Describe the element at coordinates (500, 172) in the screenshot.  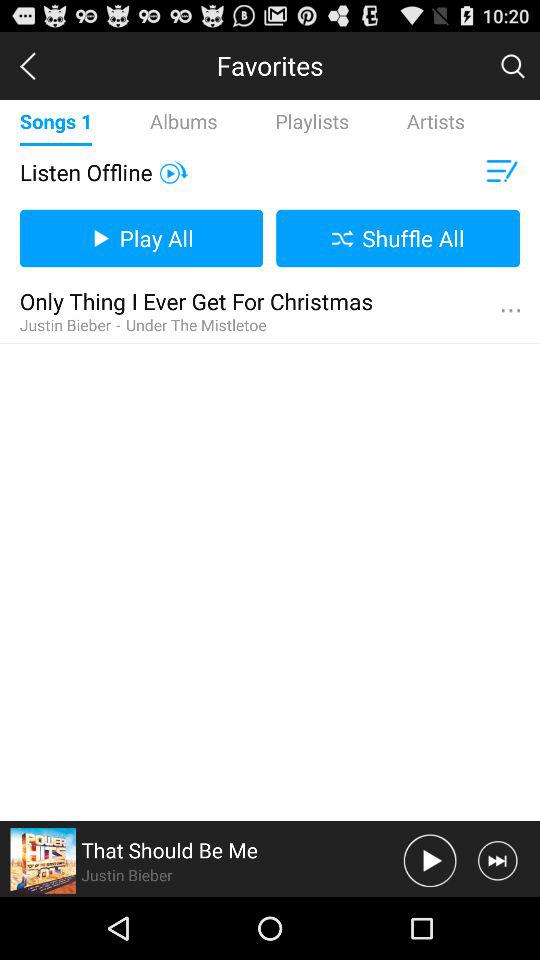
I see `go to notes button` at that location.